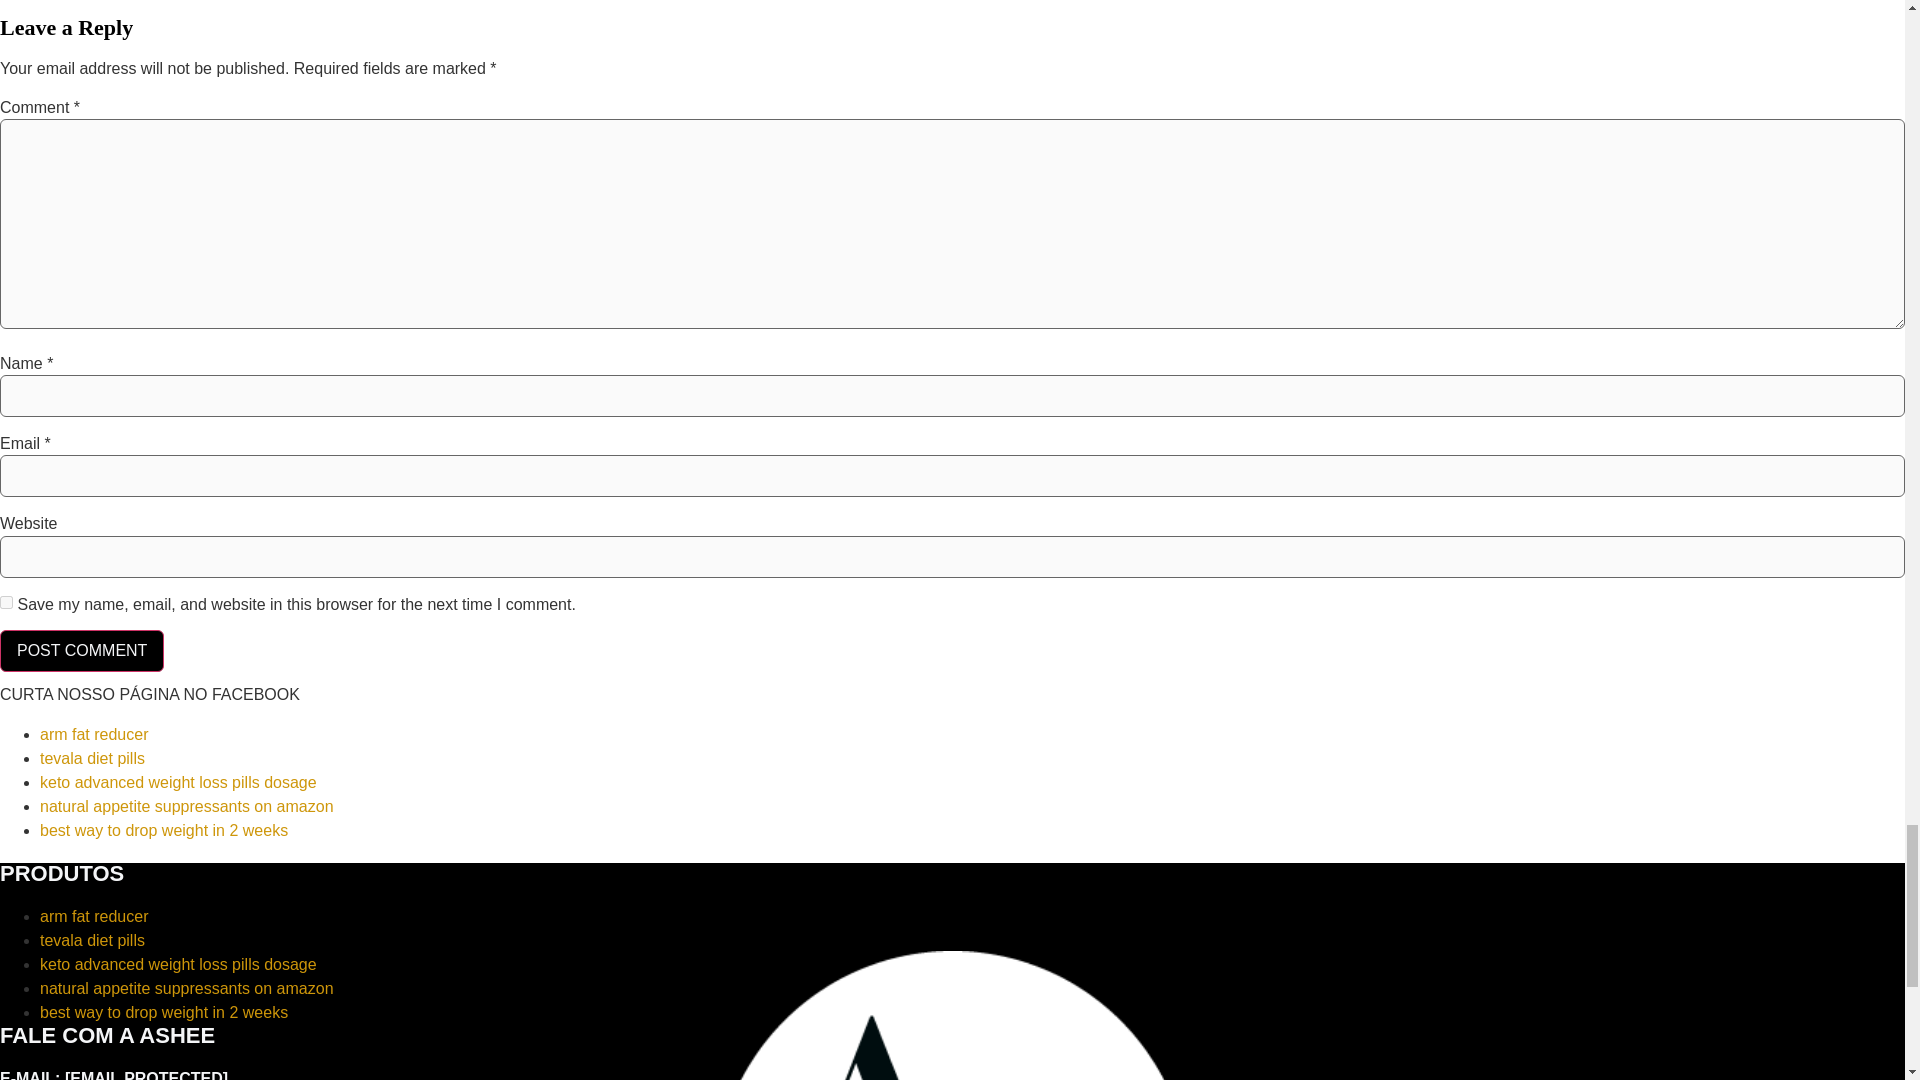 The image size is (1920, 1080). I want to click on arm fat reducer, so click(94, 734).